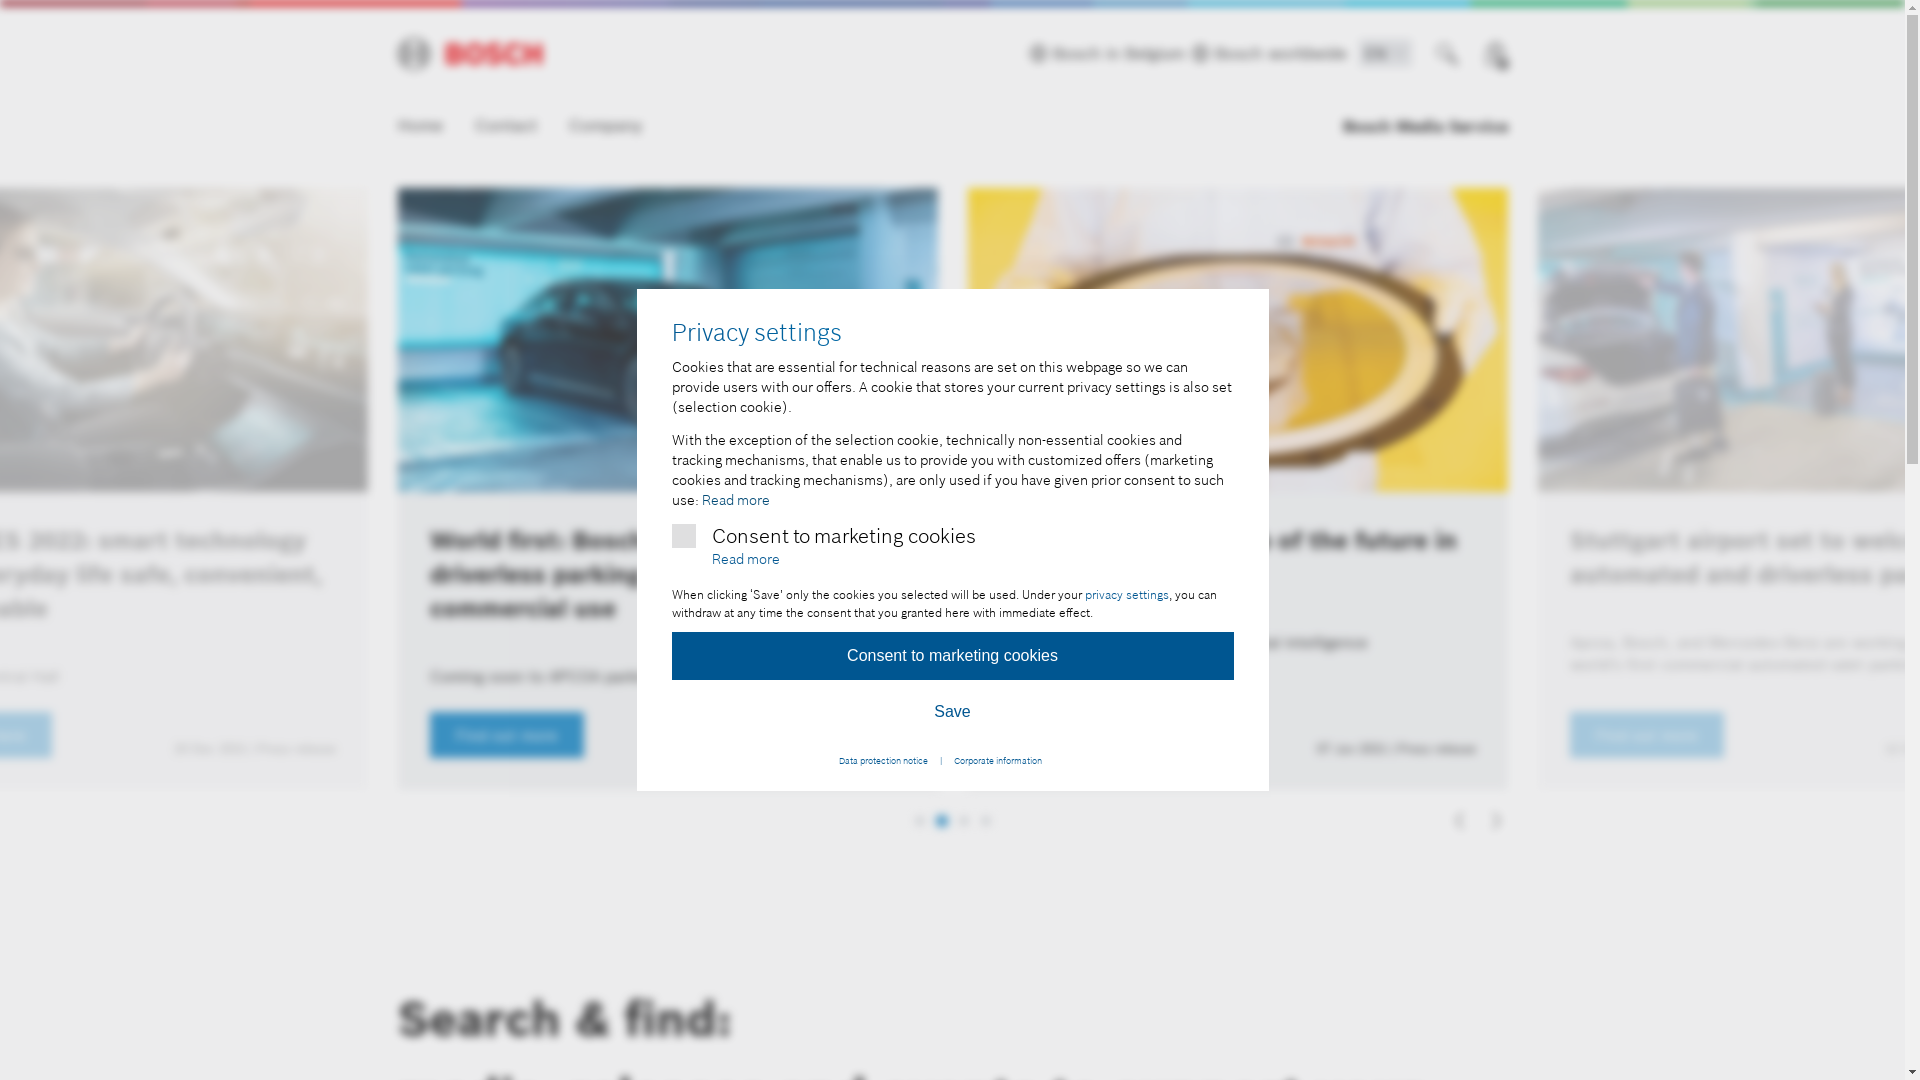 This screenshot has width=1920, height=1080. Describe the element at coordinates (1200, 53) in the screenshot. I see `globe` at that location.